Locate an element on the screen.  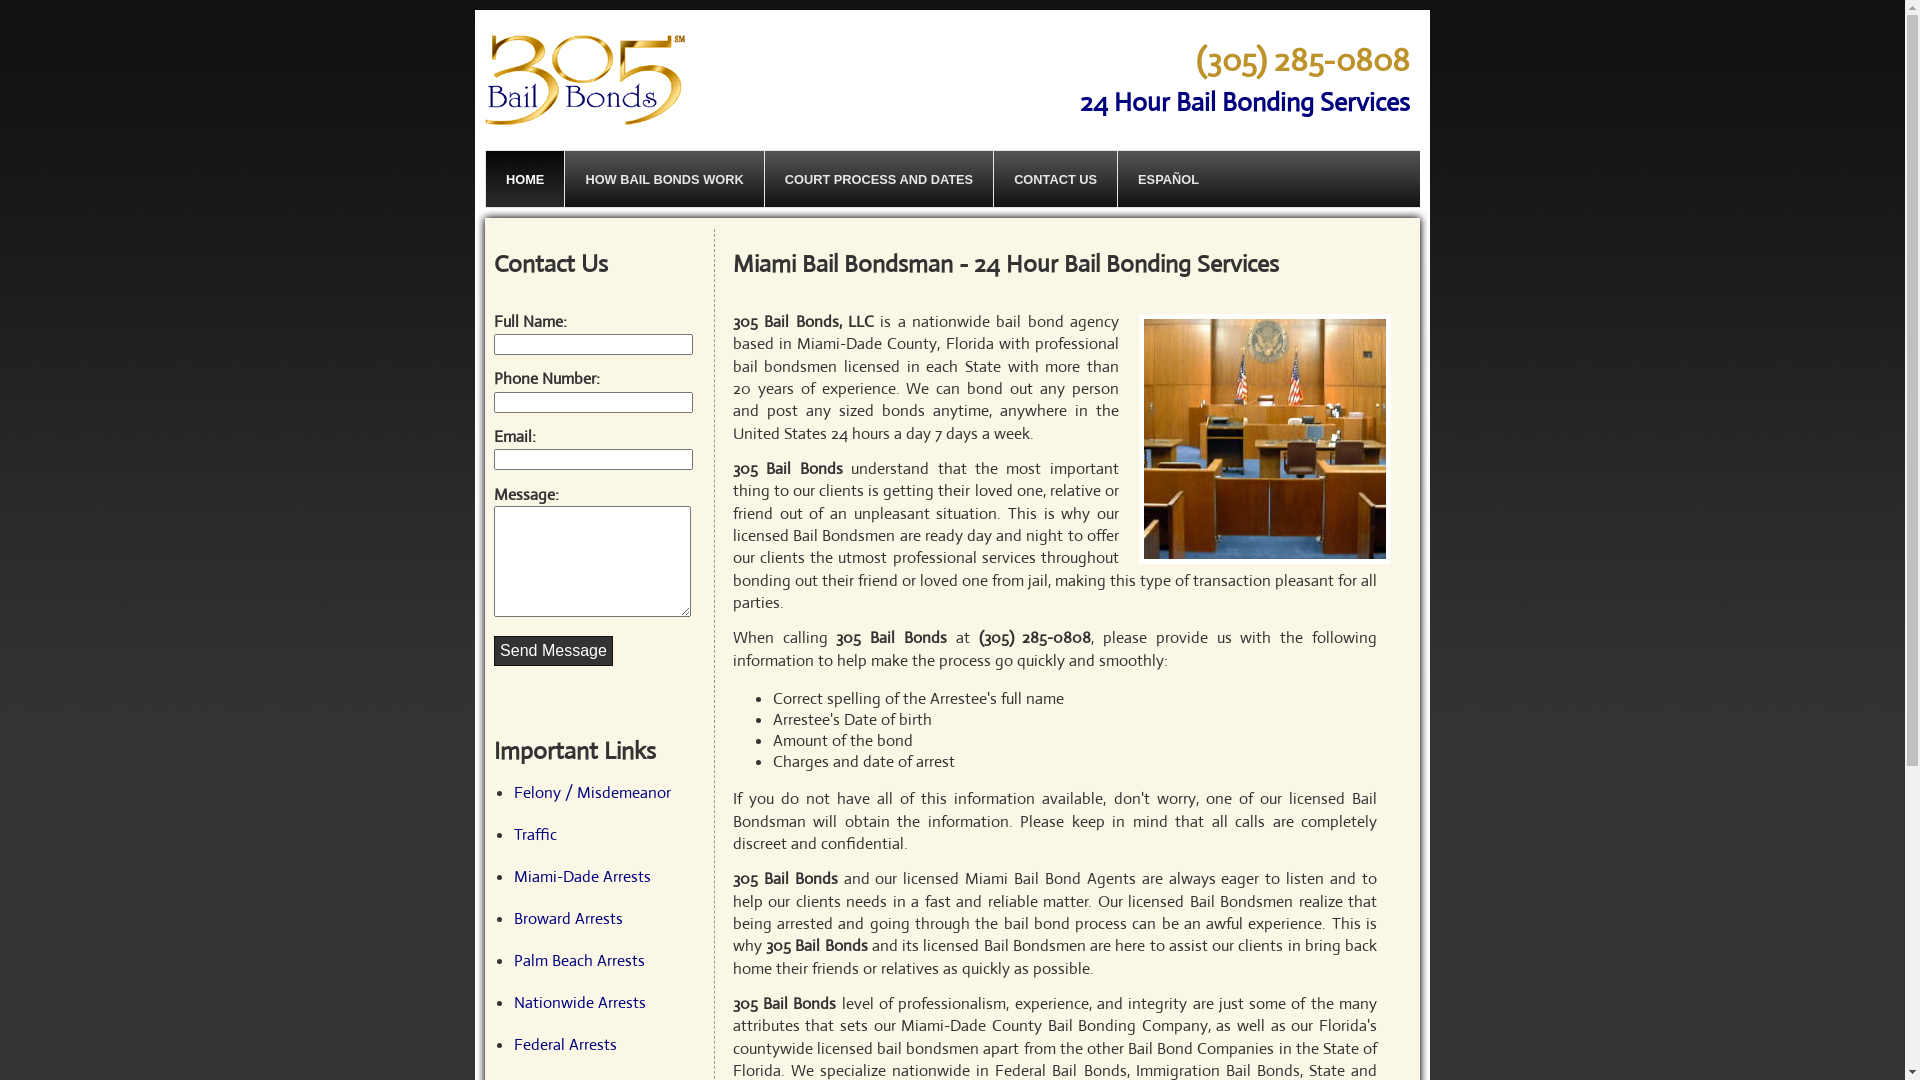
HOME is located at coordinates (524, 179).